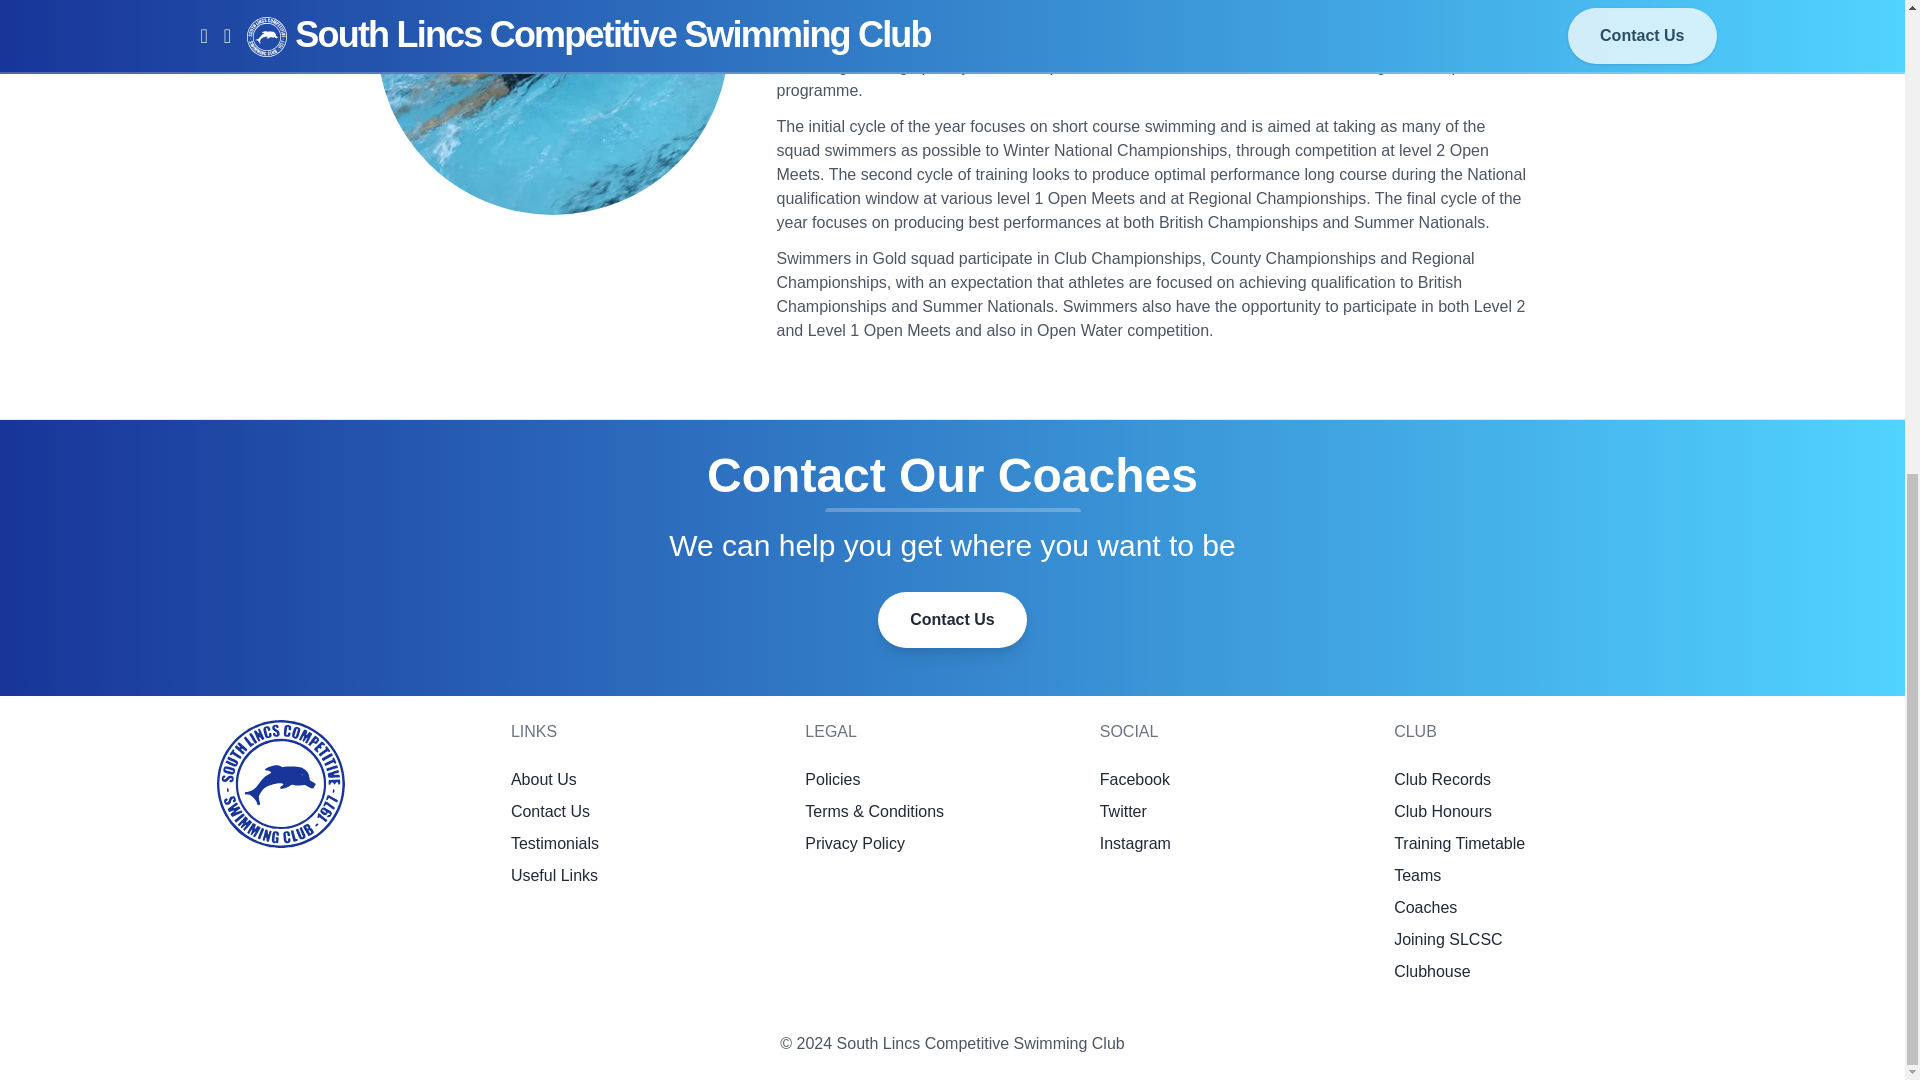  I want to click on About Us, so click(544, 780).